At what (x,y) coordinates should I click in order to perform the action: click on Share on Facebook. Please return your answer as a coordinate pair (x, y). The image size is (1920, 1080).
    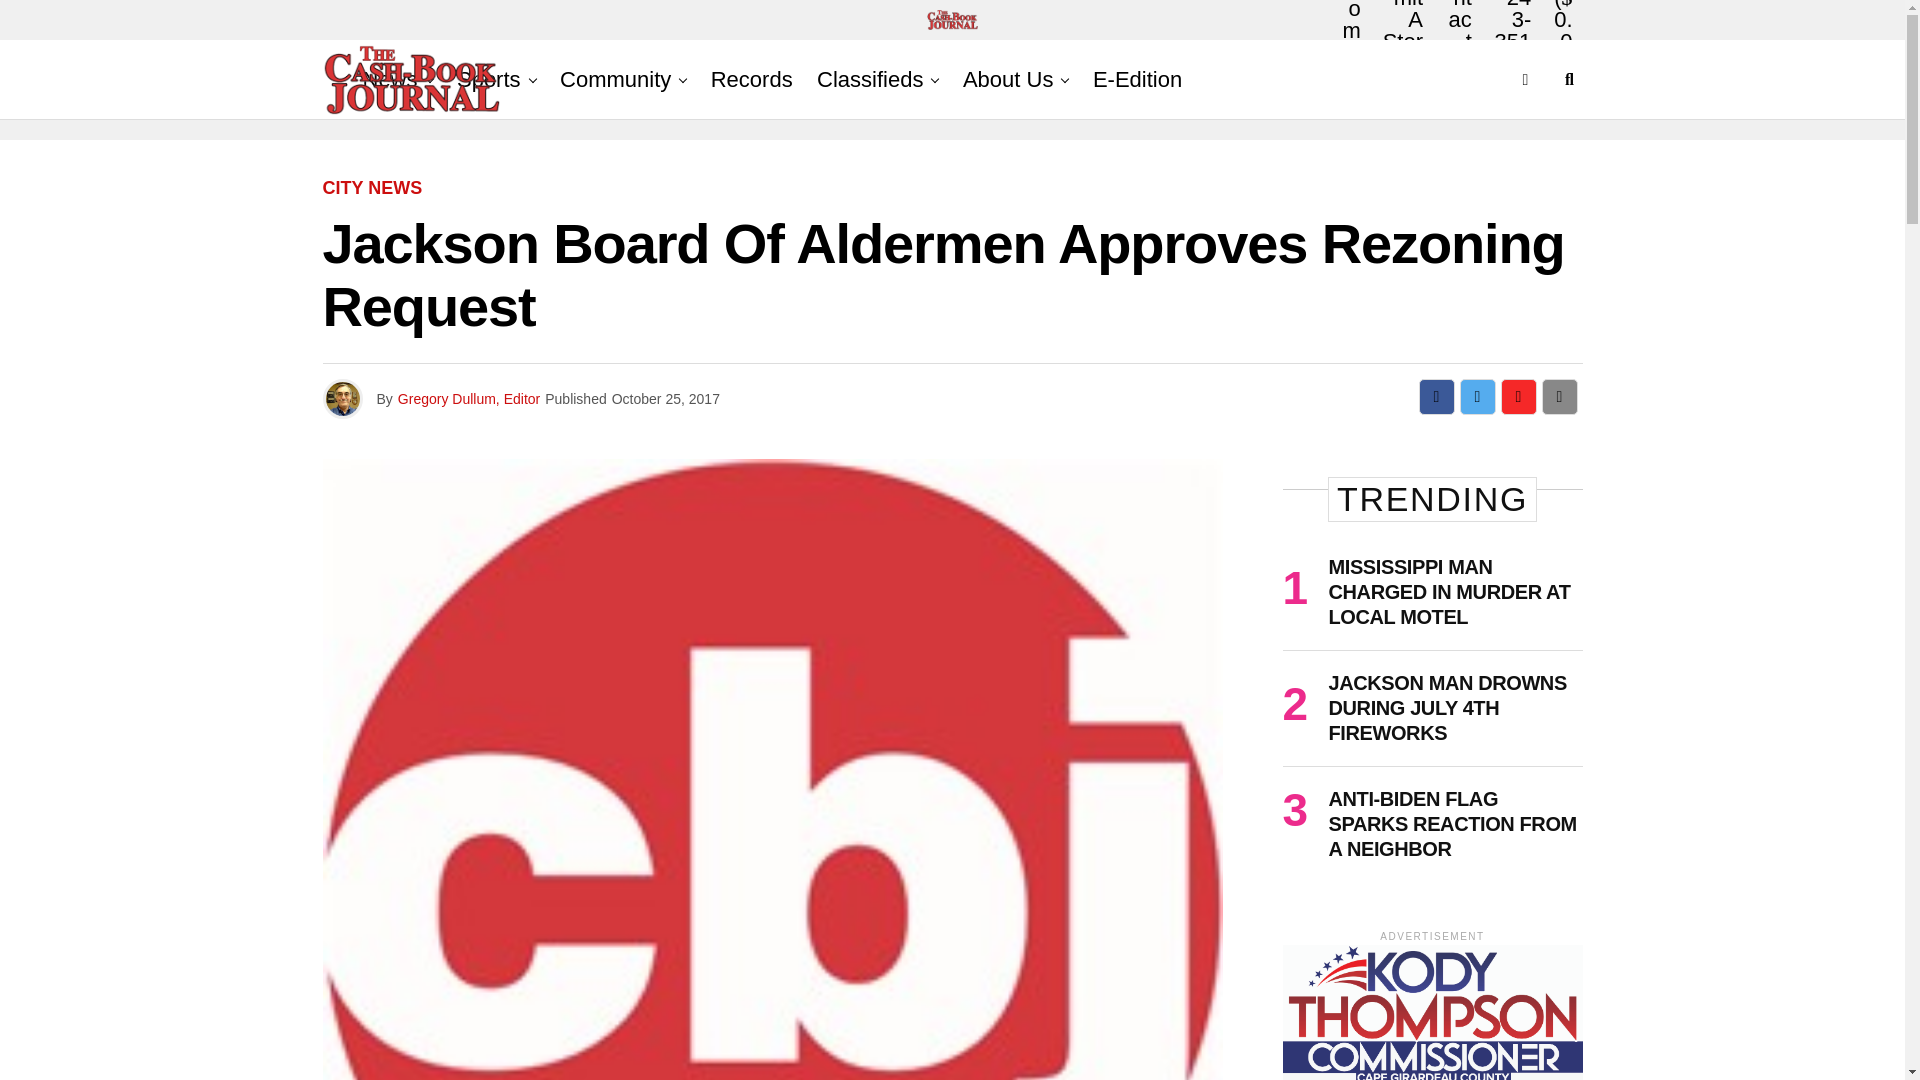
    Looking at the image, I should click on (1436, 396).